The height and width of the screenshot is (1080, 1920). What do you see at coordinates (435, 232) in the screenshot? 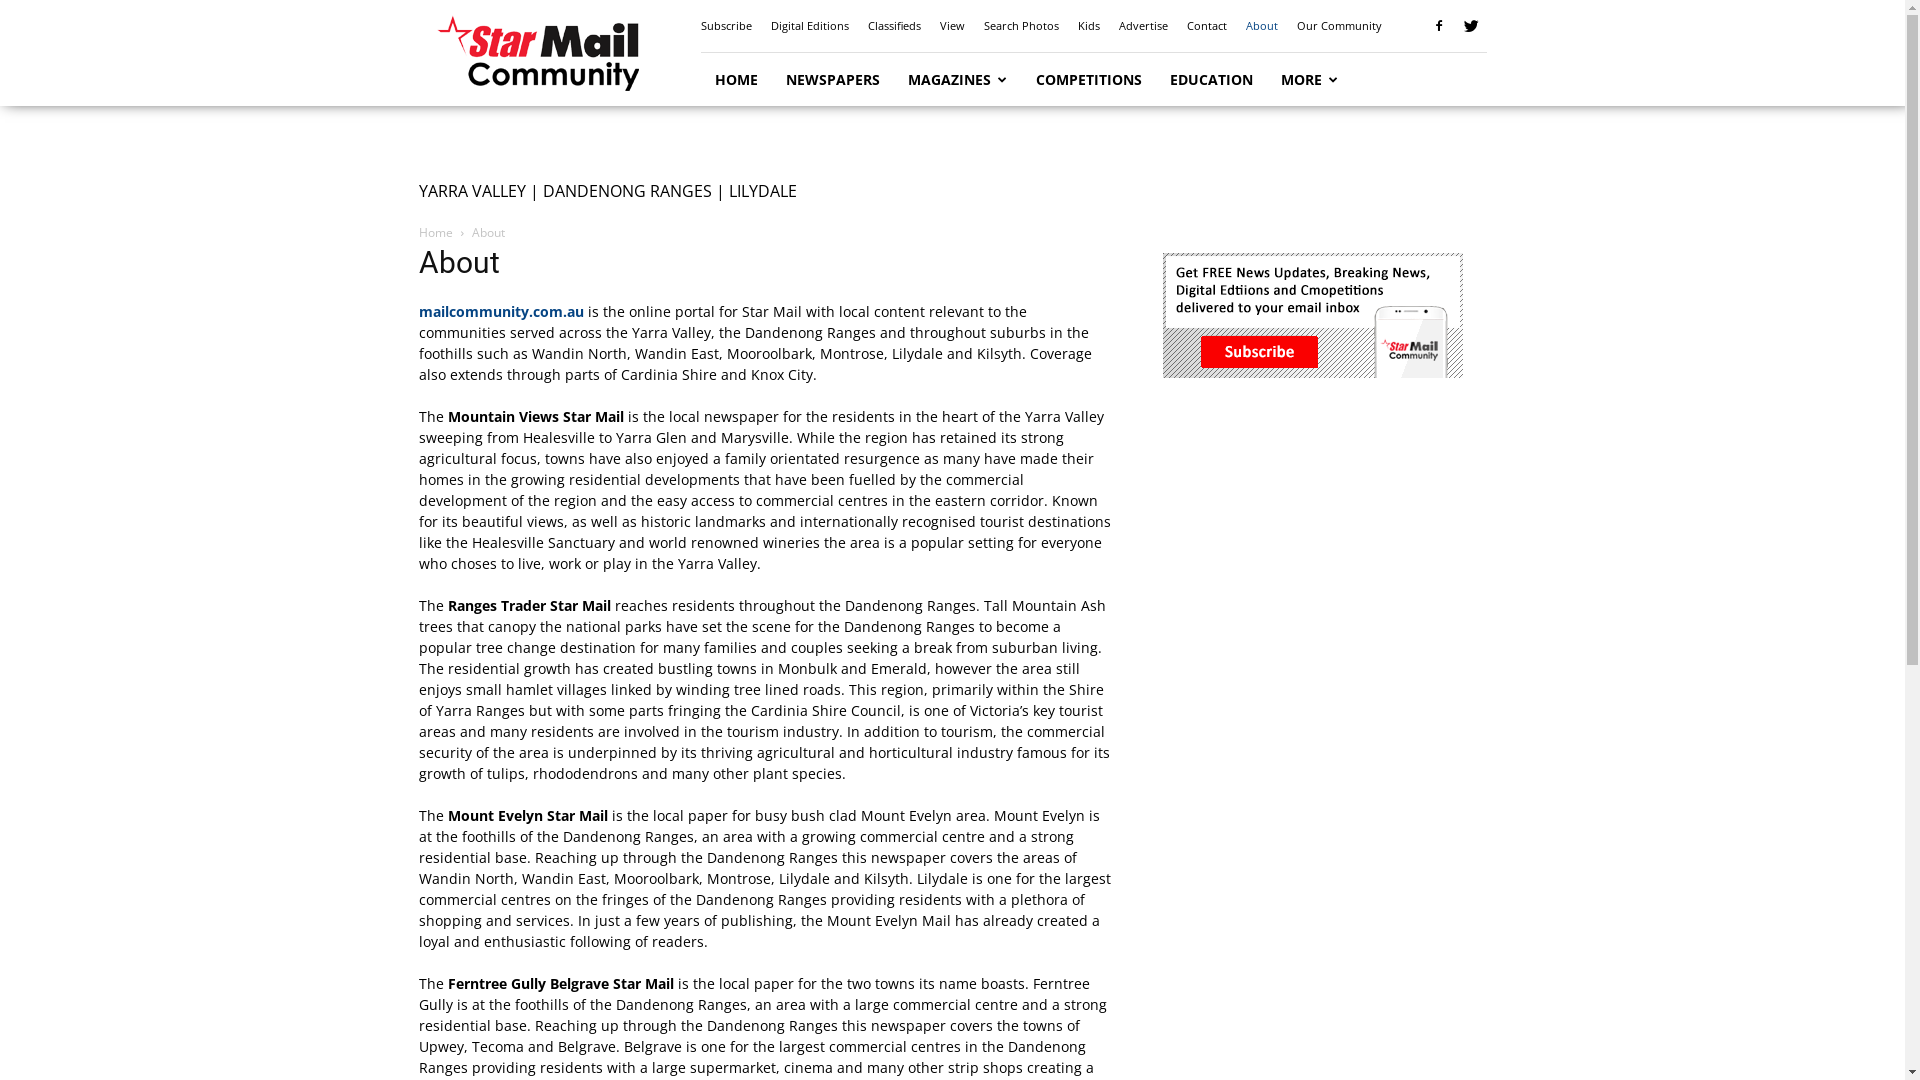
I see `Home` at bounding box center [435, 232].